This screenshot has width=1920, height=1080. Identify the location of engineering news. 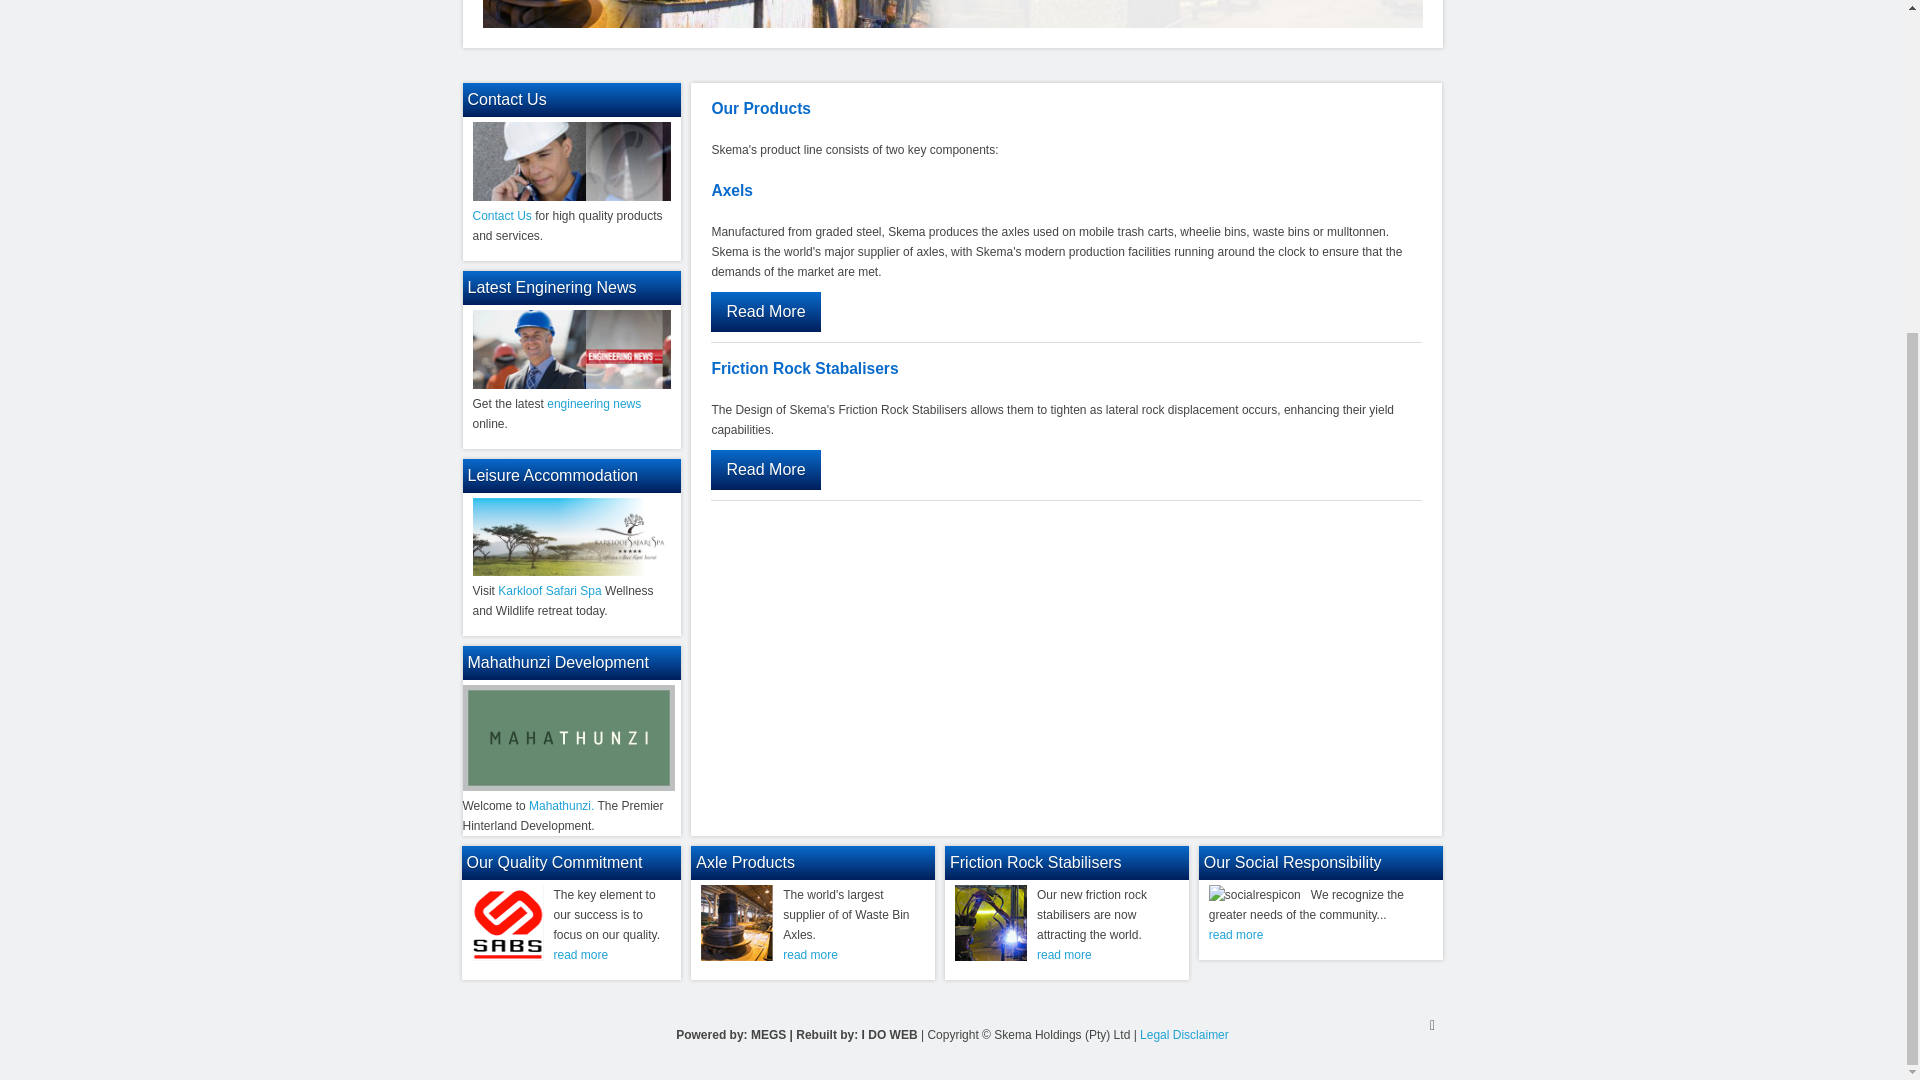
(594, 404).